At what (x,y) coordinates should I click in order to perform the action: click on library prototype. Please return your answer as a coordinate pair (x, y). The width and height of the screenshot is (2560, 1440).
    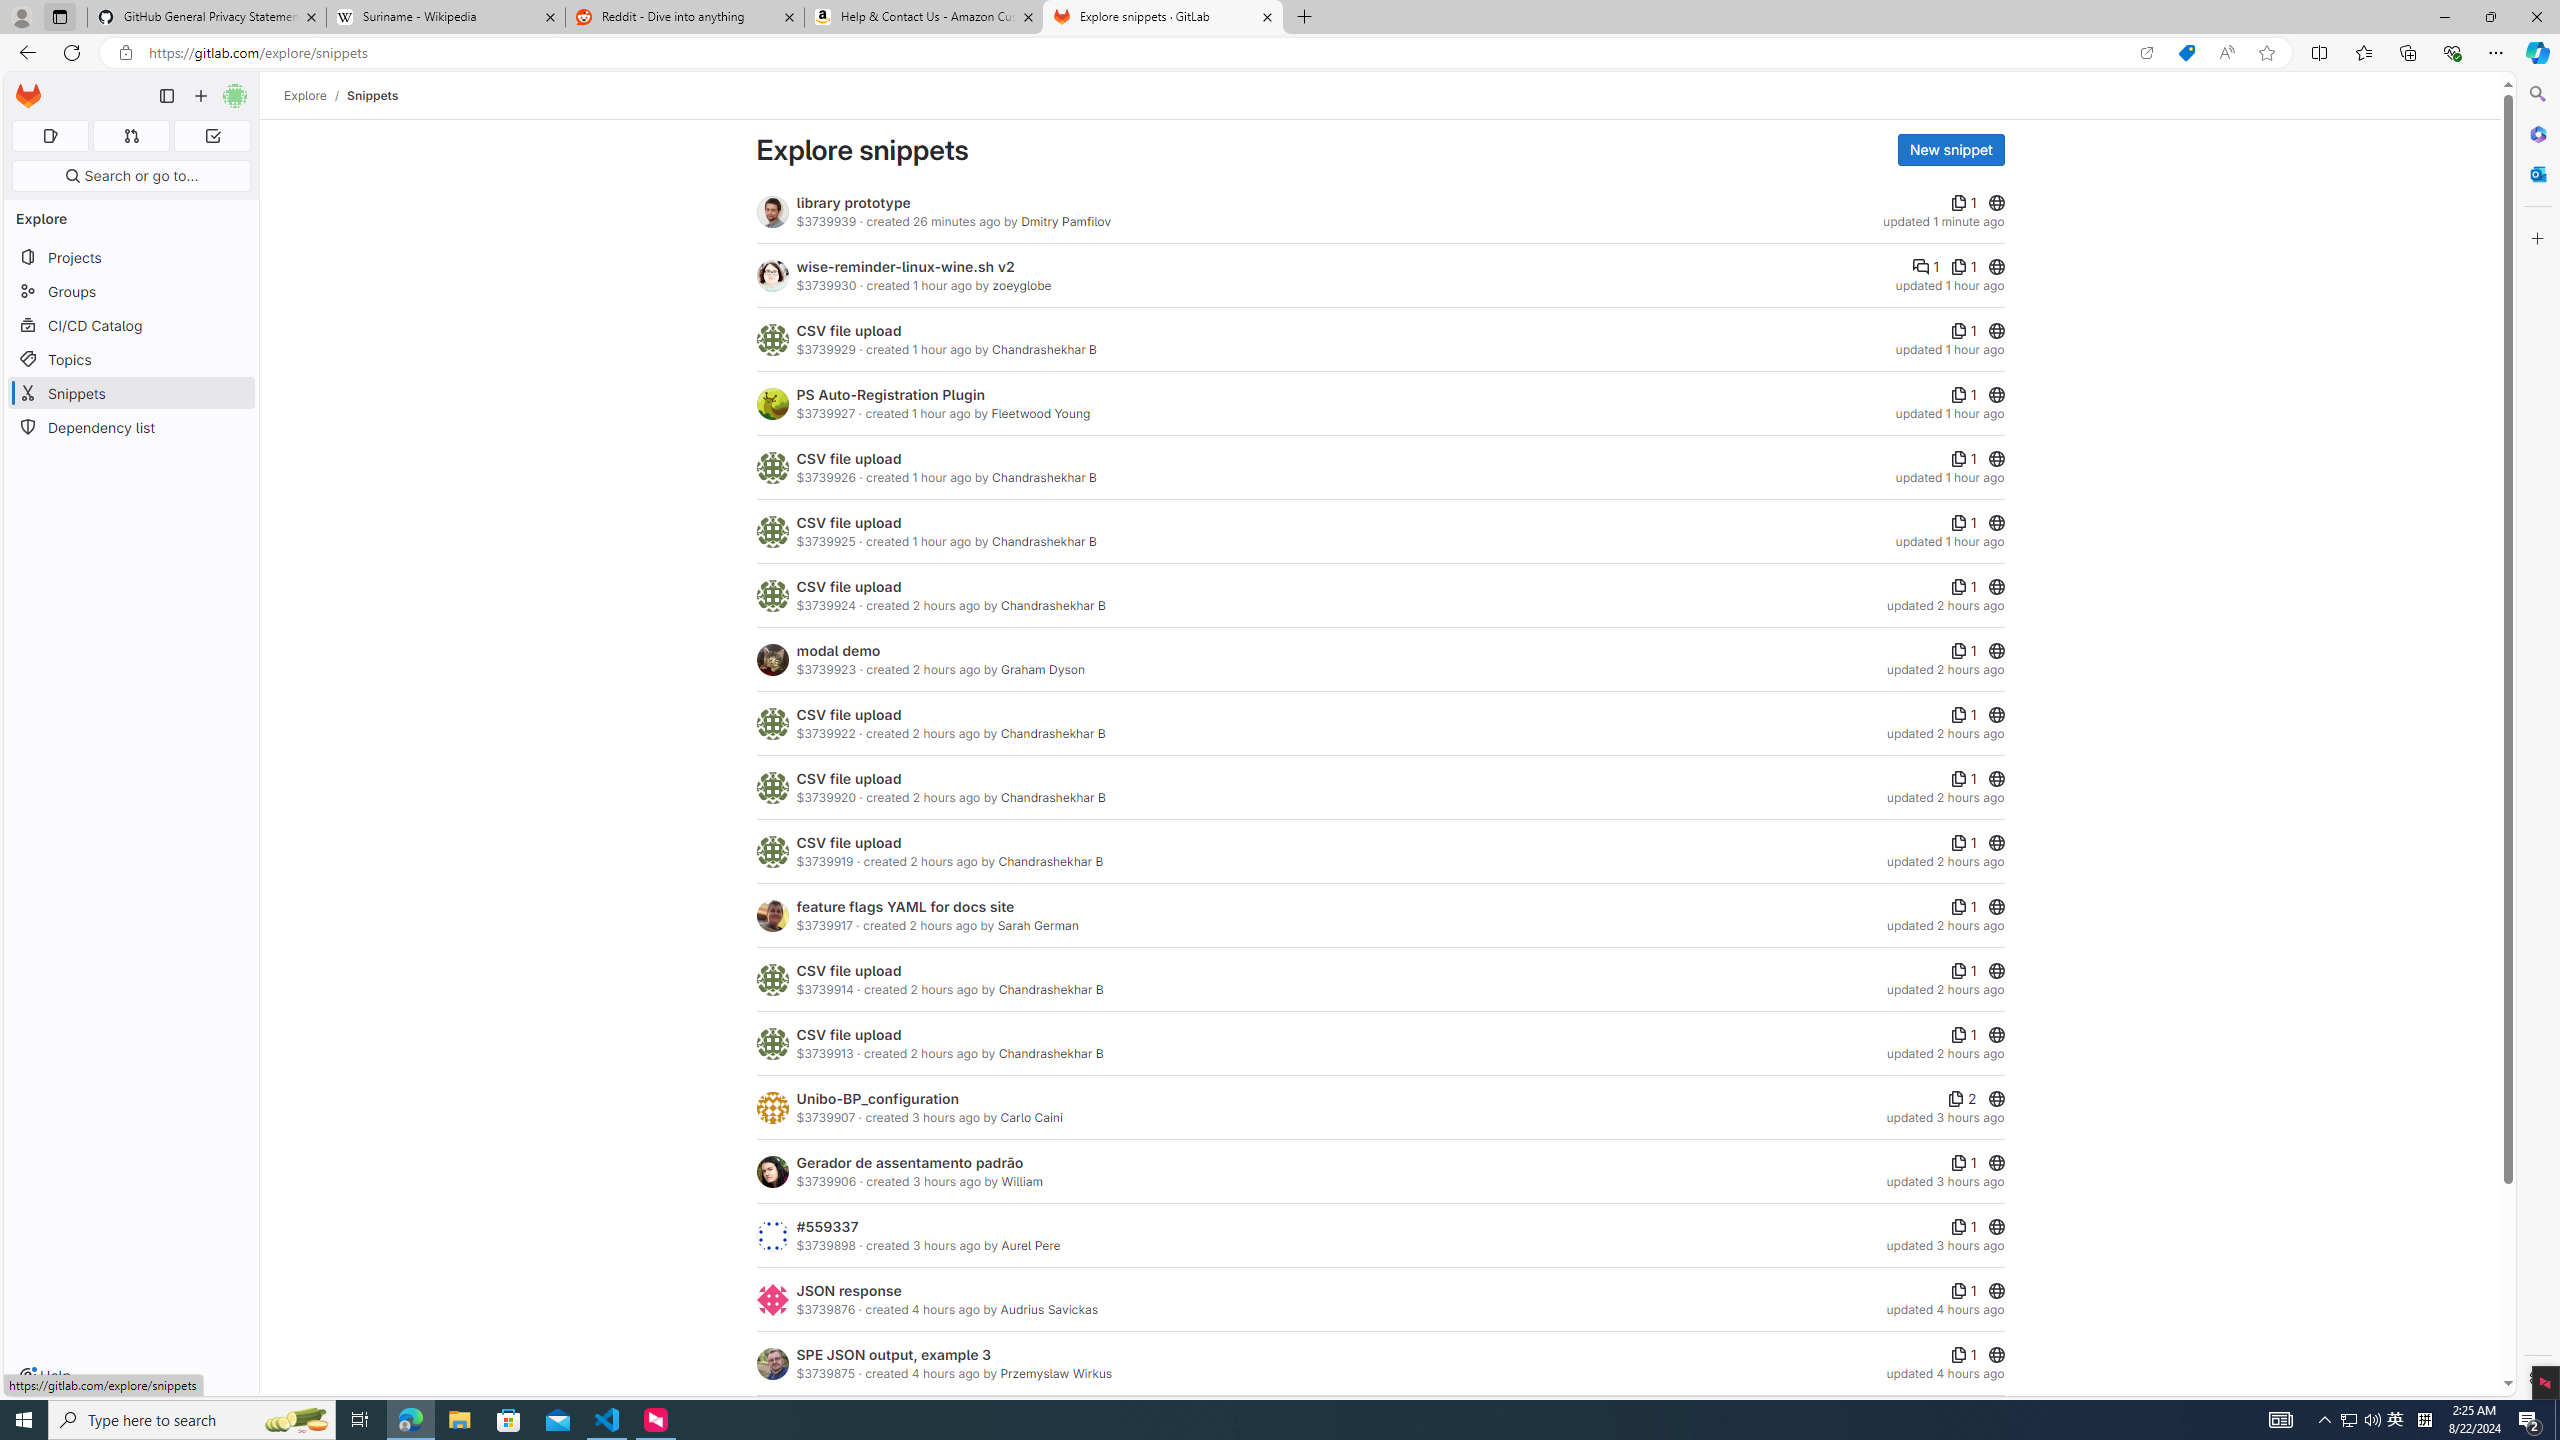
    Looking at the image, I should click on (854, 202).